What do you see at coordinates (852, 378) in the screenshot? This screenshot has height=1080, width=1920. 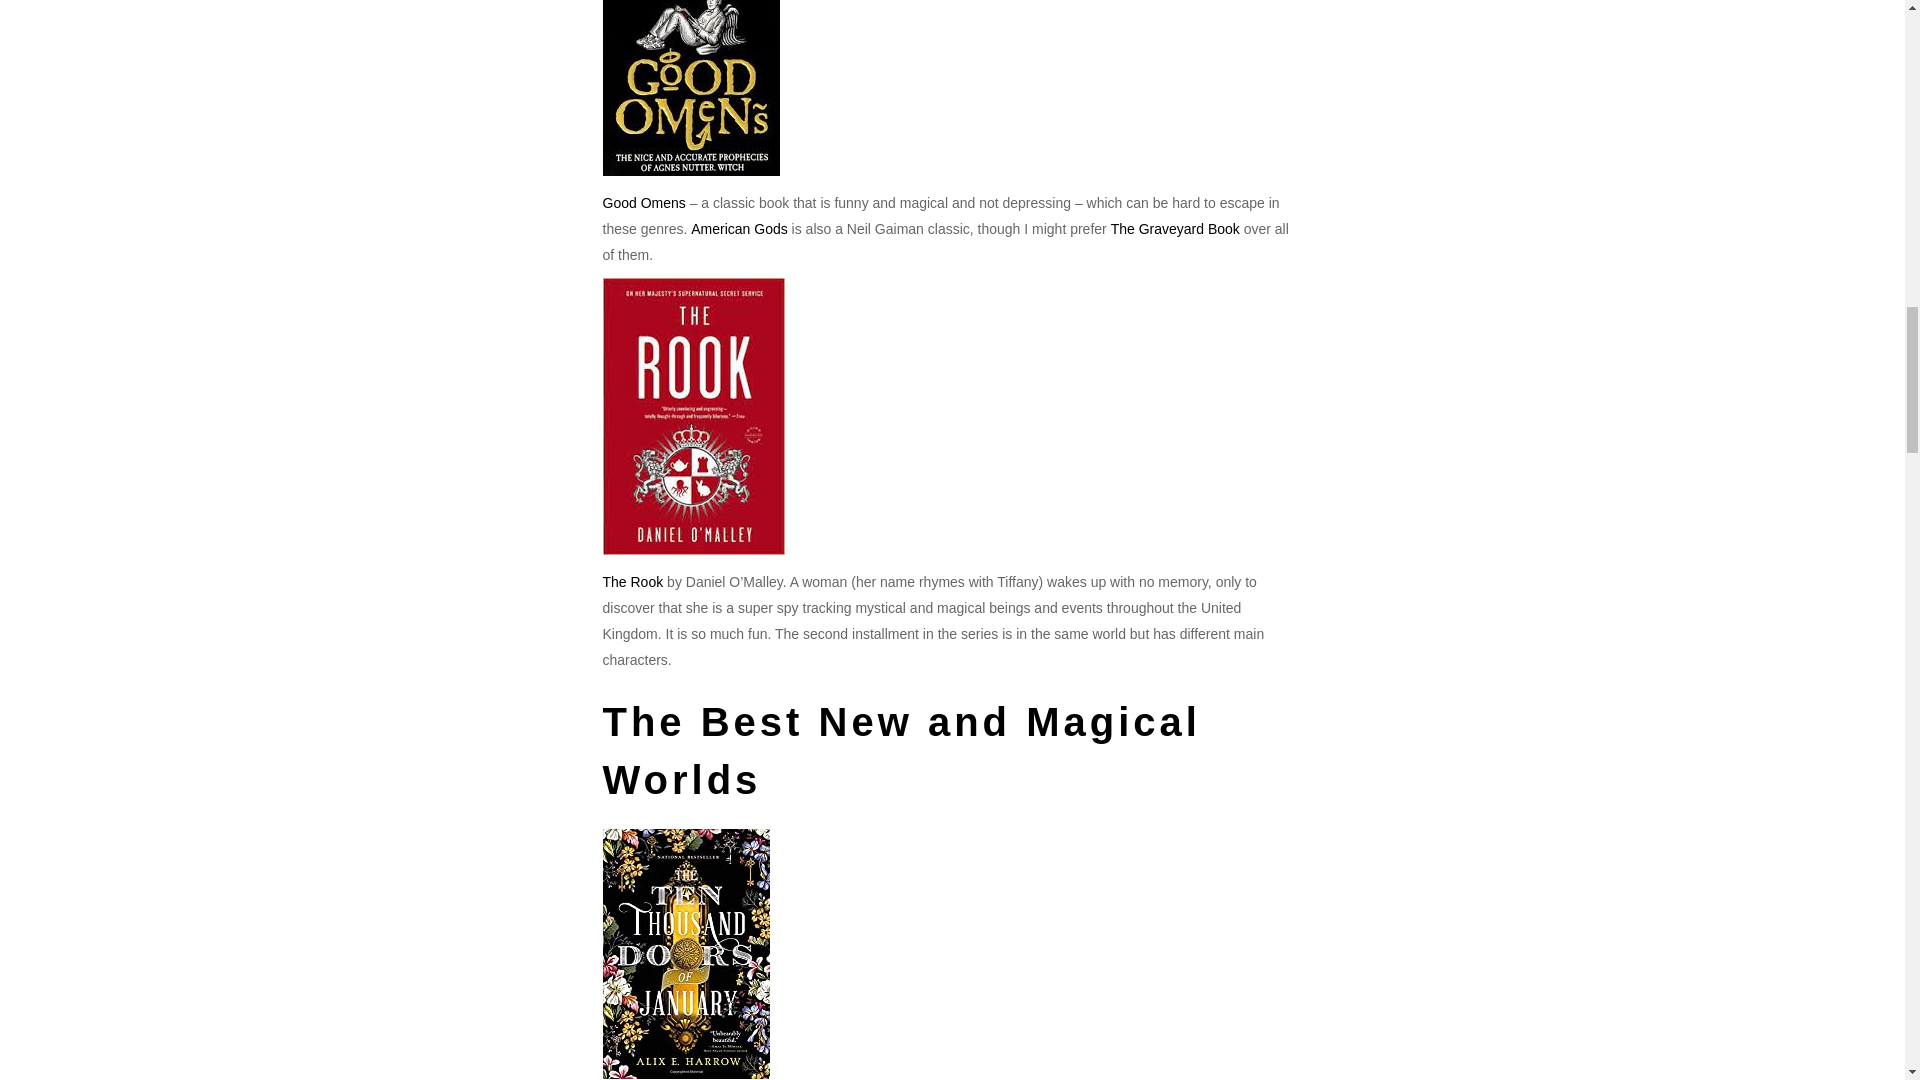 I see `Send` at bounding box center [852, 378].